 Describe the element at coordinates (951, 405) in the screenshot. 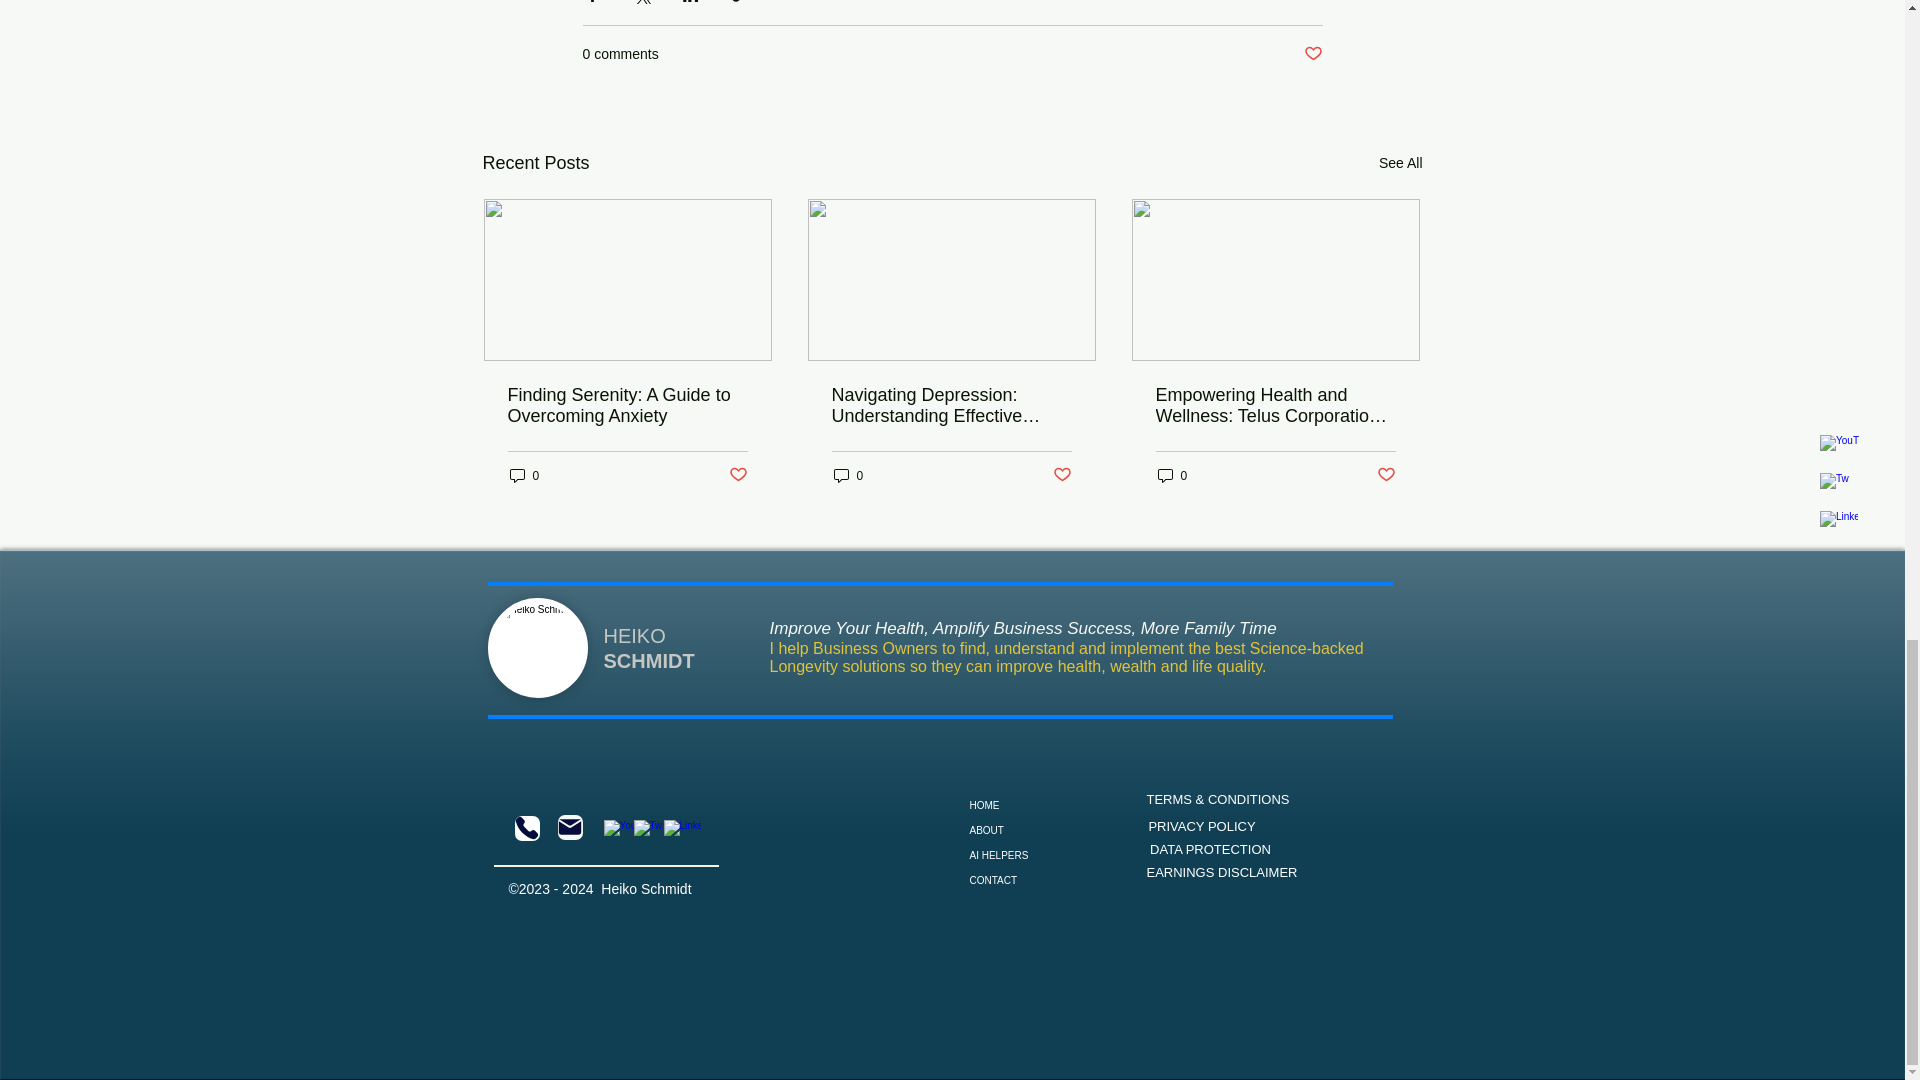

I see `Navigating Depression: Understanding Effective Therapy` at that location.